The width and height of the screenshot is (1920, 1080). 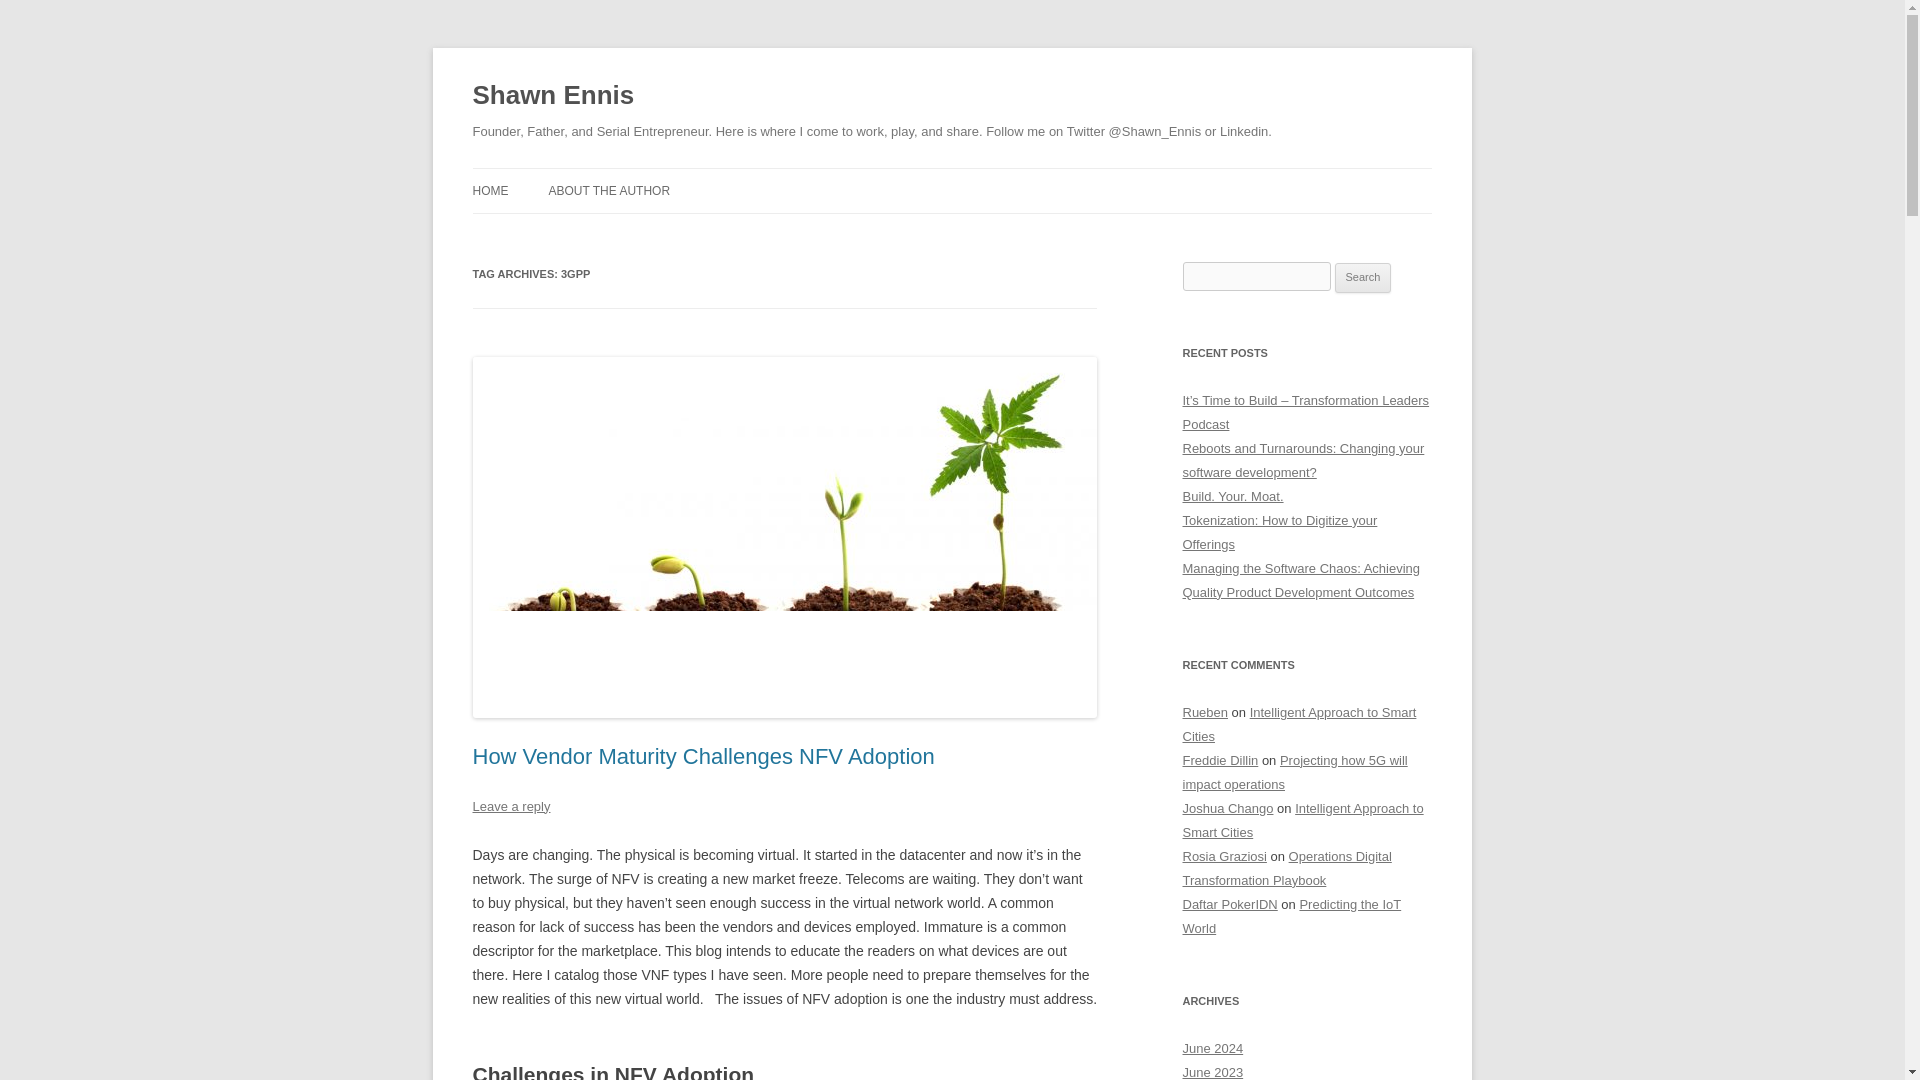 What do you see at coordinates (1299, 724) in the screenshot?
I see `Intelligent Approach to Smart Cities` at bounding box center [1299, 724].